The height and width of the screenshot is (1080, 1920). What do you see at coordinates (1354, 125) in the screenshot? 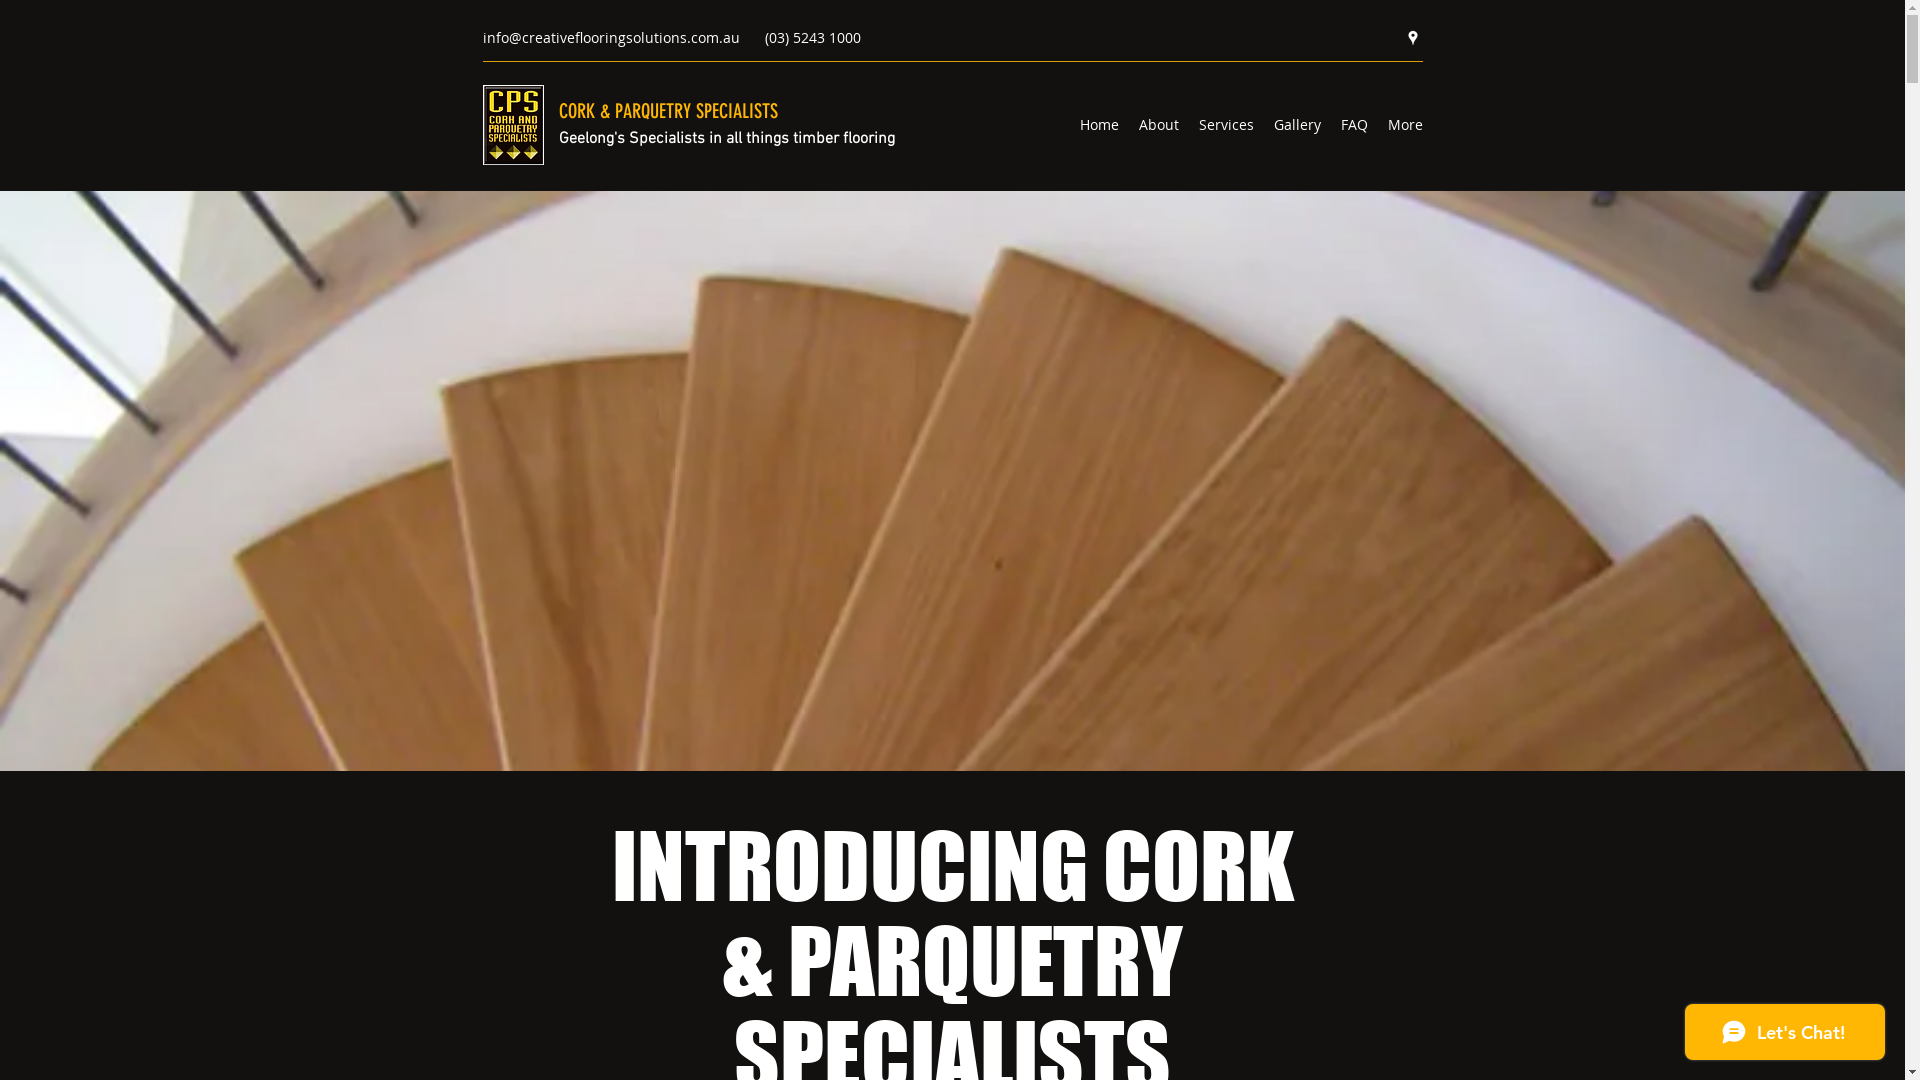
I see `FAQ` at bounding box center [1354, 125].